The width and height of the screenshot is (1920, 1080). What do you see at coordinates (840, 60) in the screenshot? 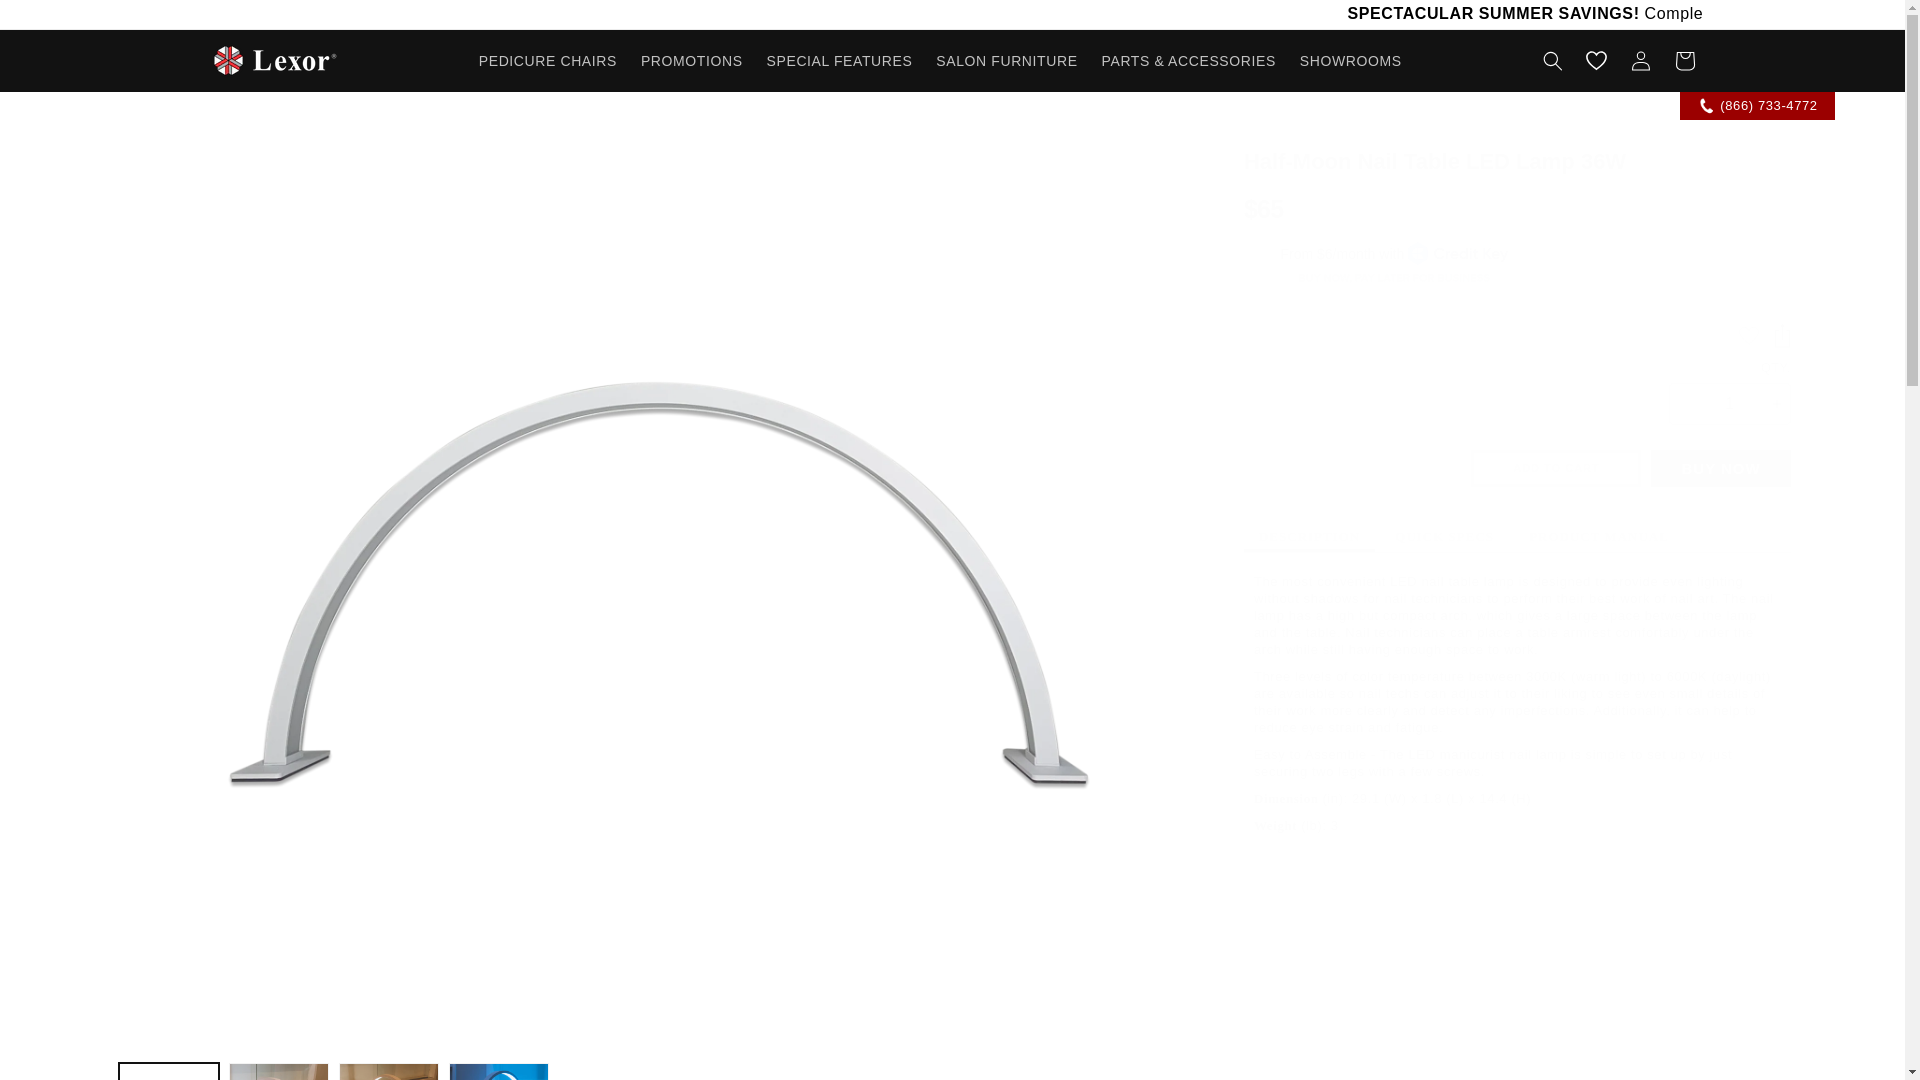
I see `SPECIAL FEATURES` at bounding box center [840, 60].